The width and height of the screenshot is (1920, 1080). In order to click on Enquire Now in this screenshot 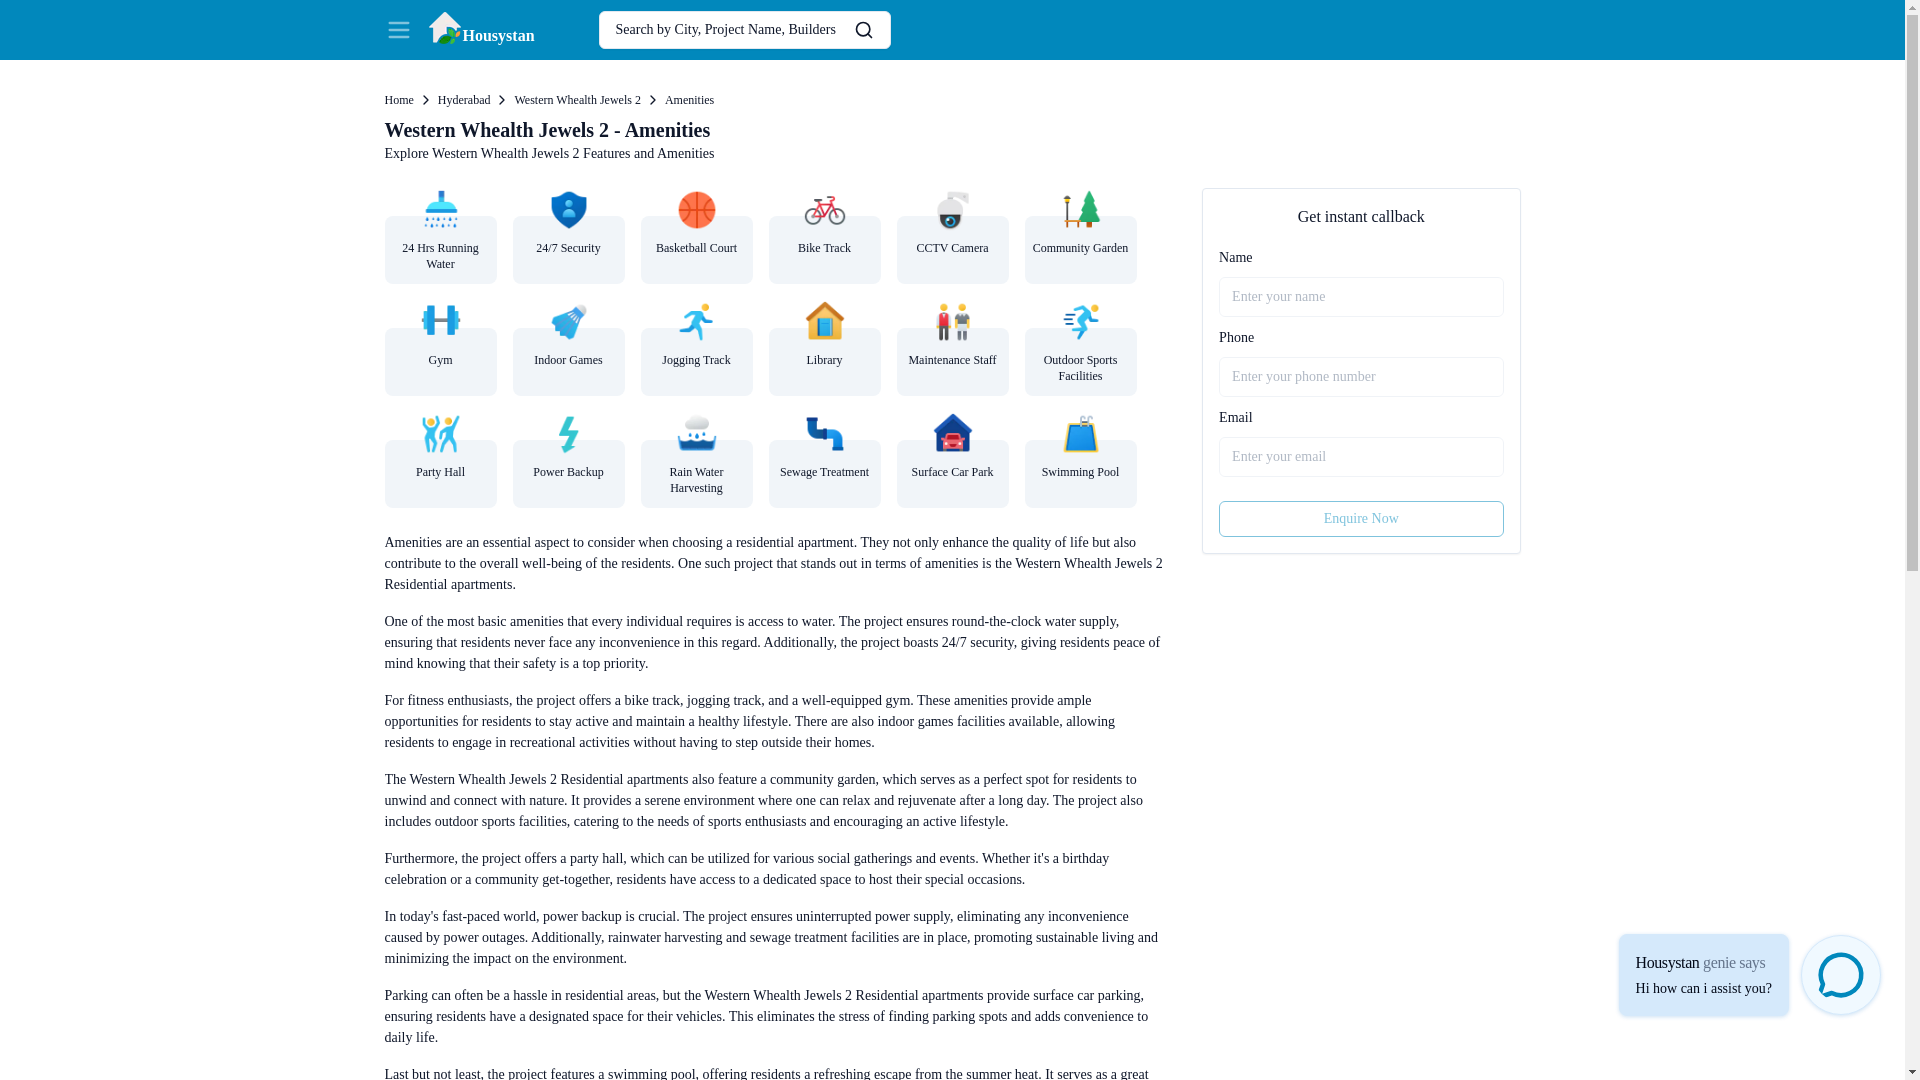, I will do `click(744, 29)`.